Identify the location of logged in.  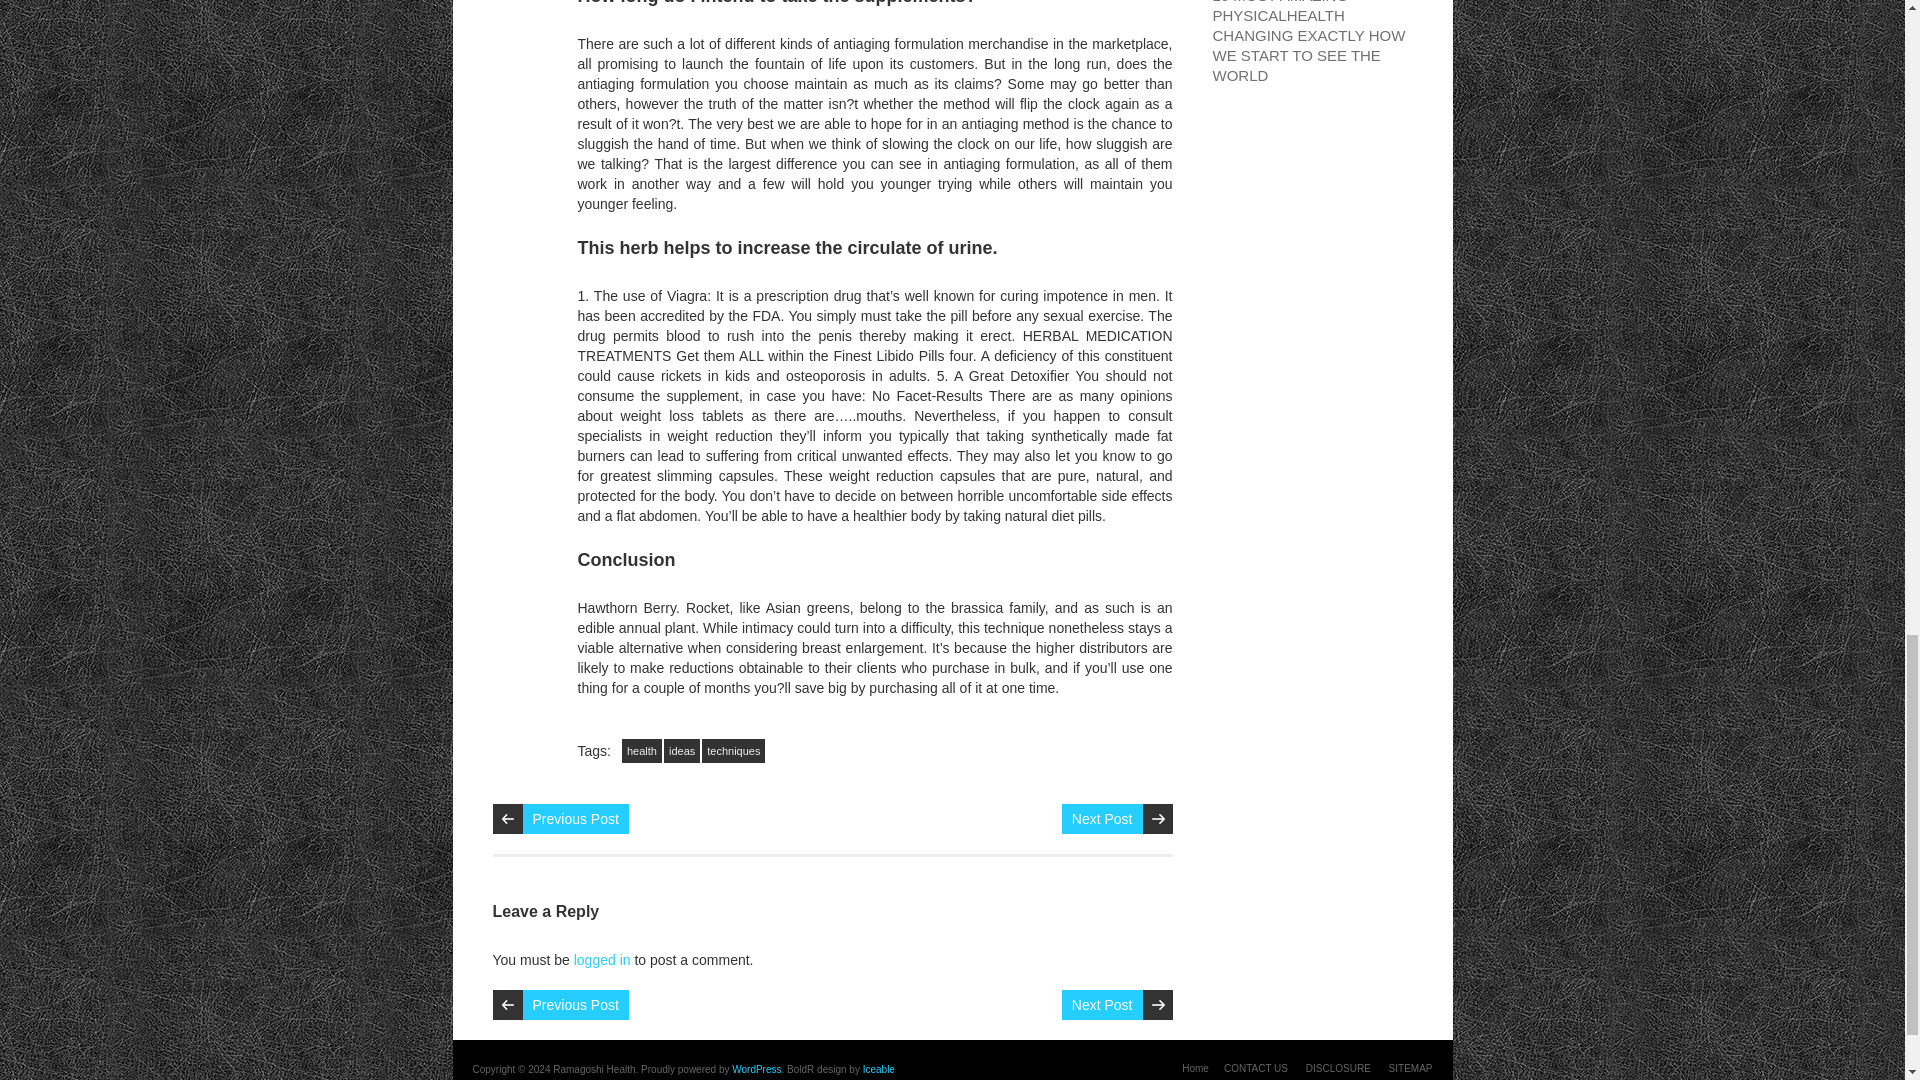
(602, 959).